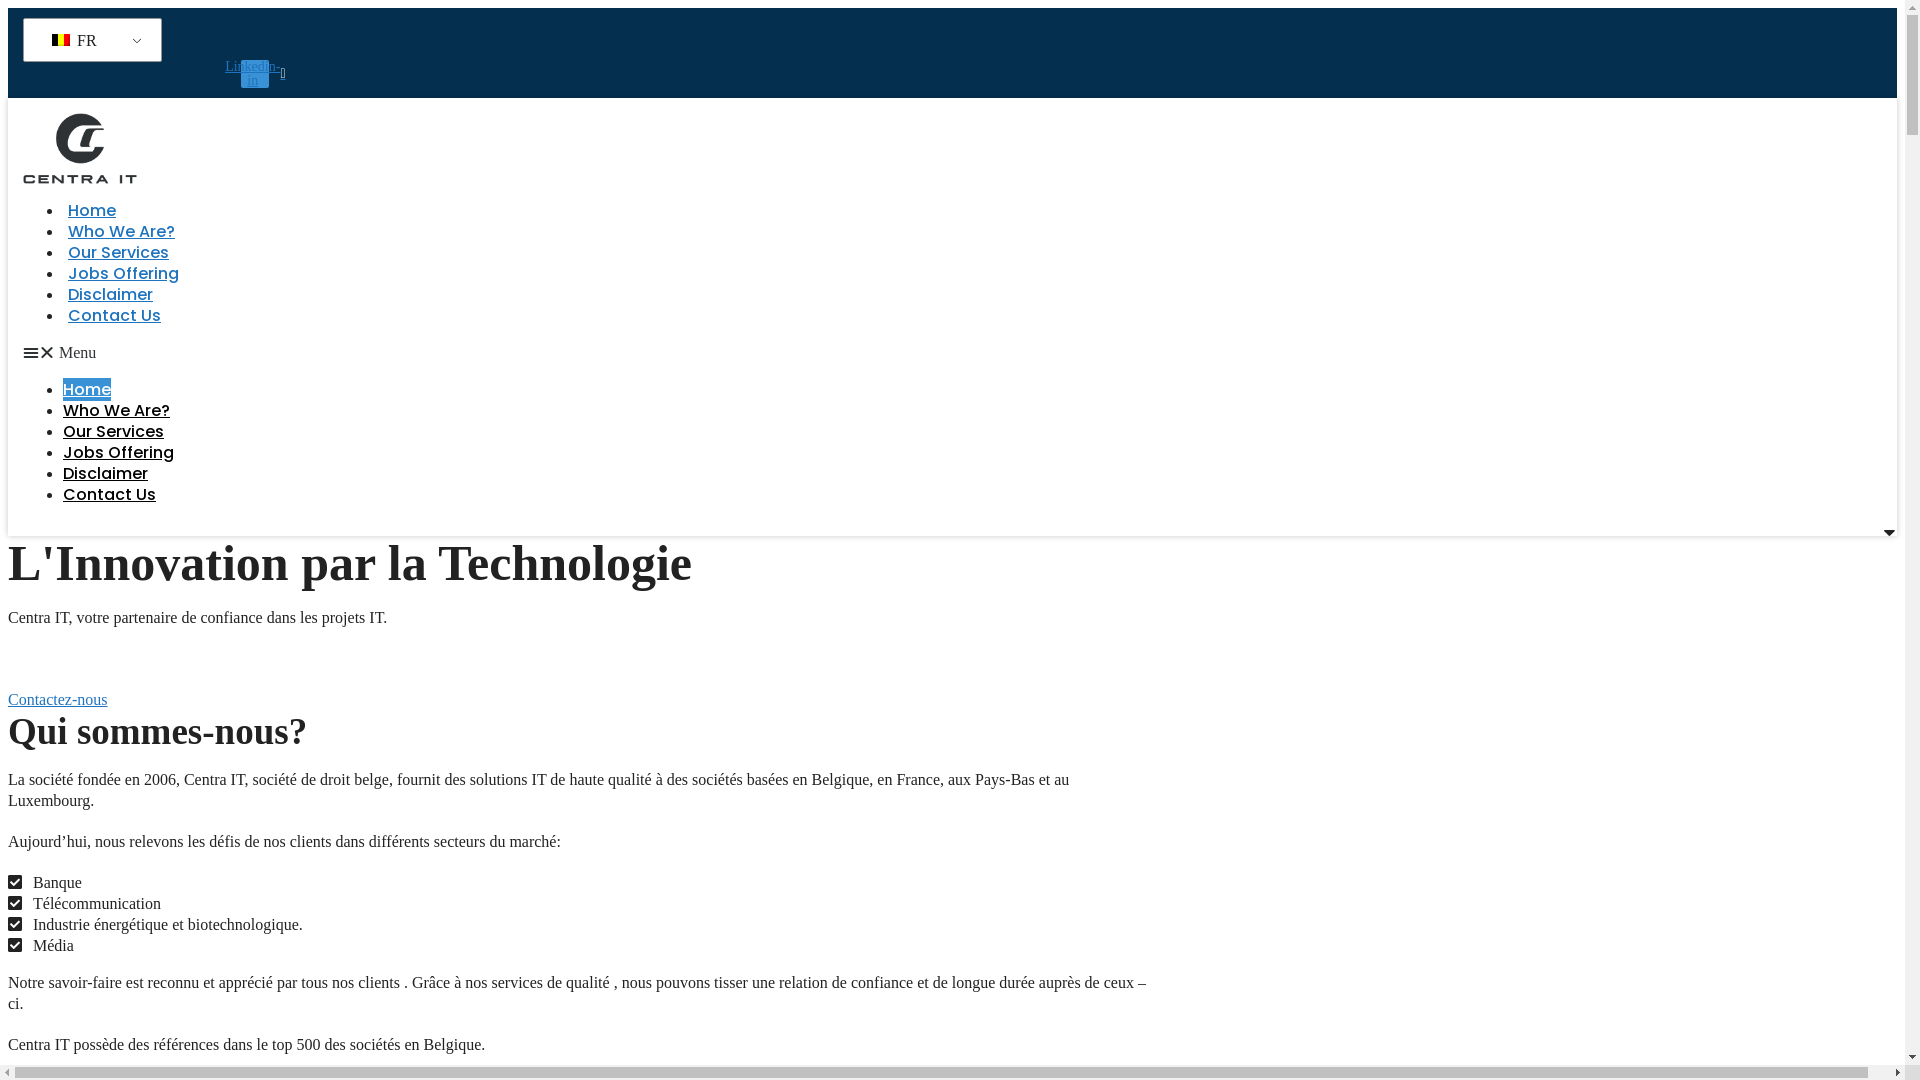 This screenshot has width=1920, height=1080. I want to click on Disclaimer, so click(110, 294).